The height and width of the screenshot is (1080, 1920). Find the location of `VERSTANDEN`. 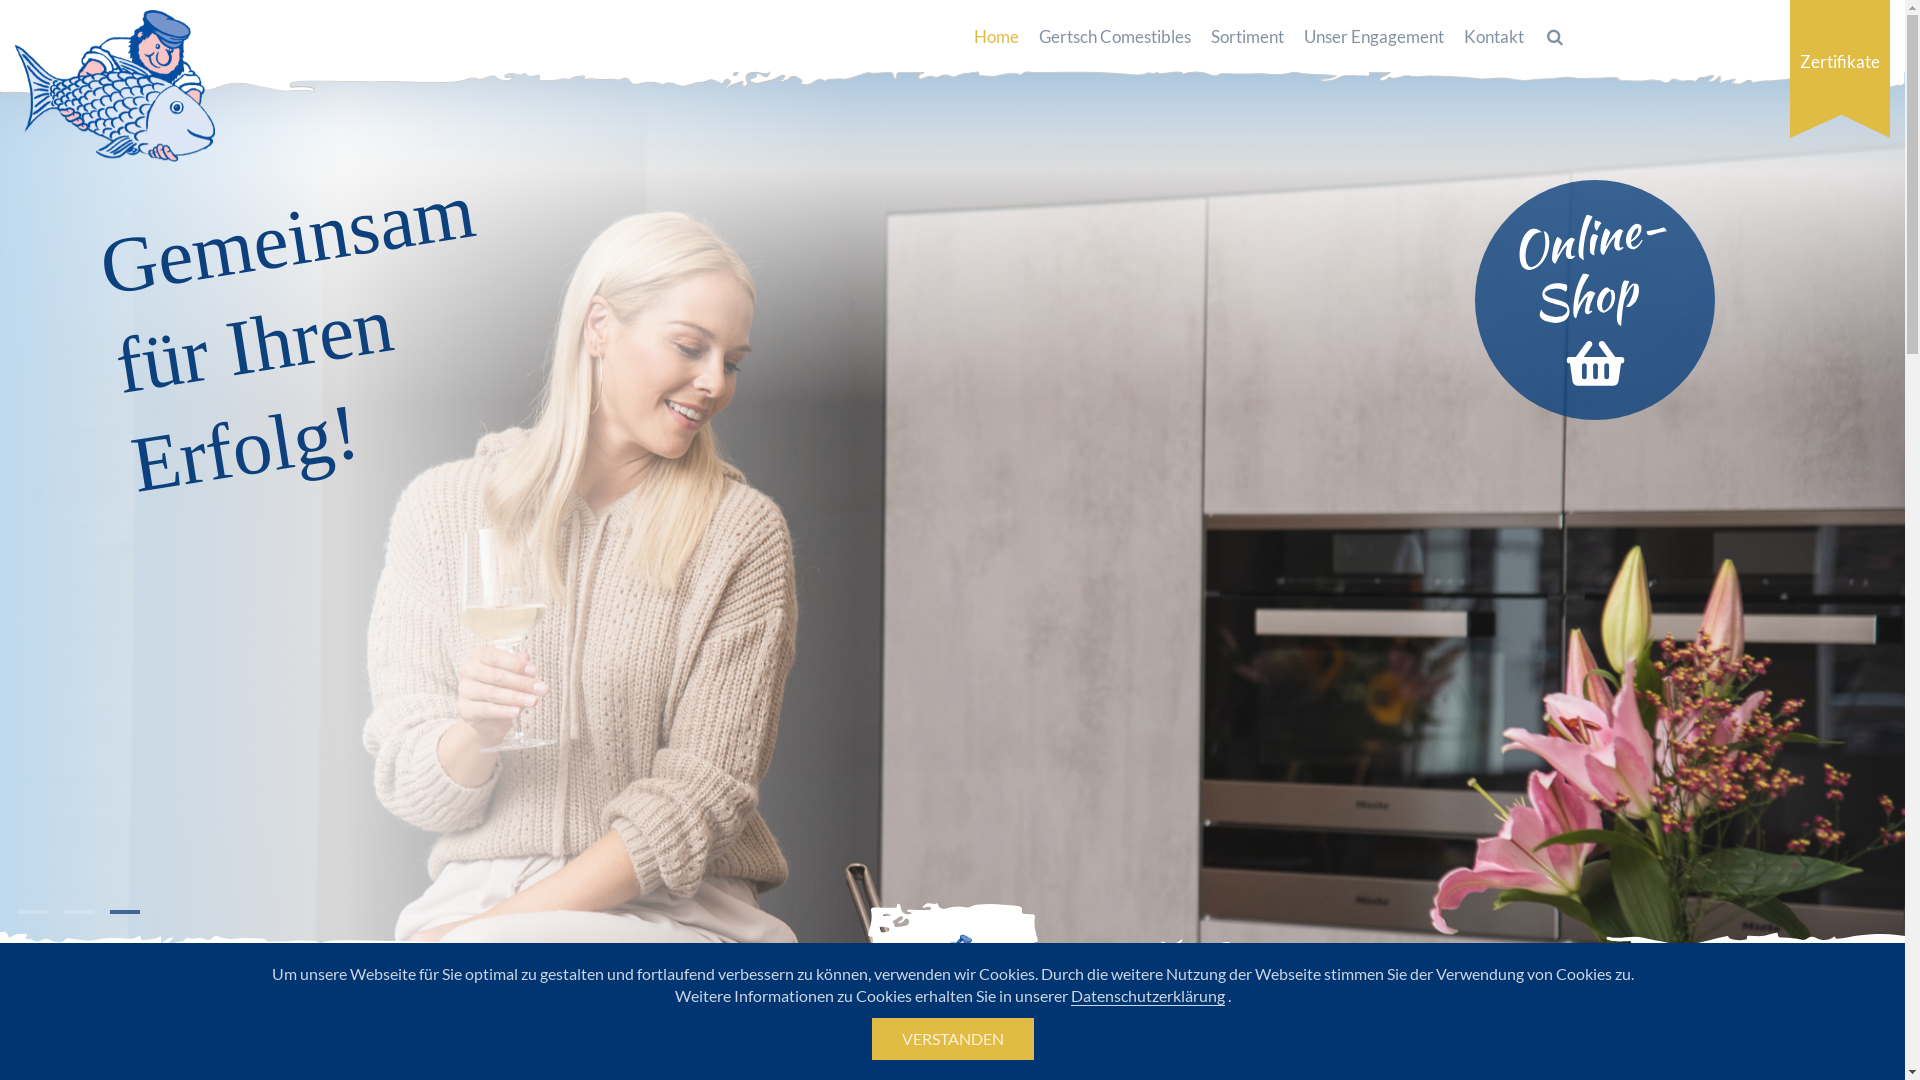

VERSTANDEN is located at coordinates (953, 1038).